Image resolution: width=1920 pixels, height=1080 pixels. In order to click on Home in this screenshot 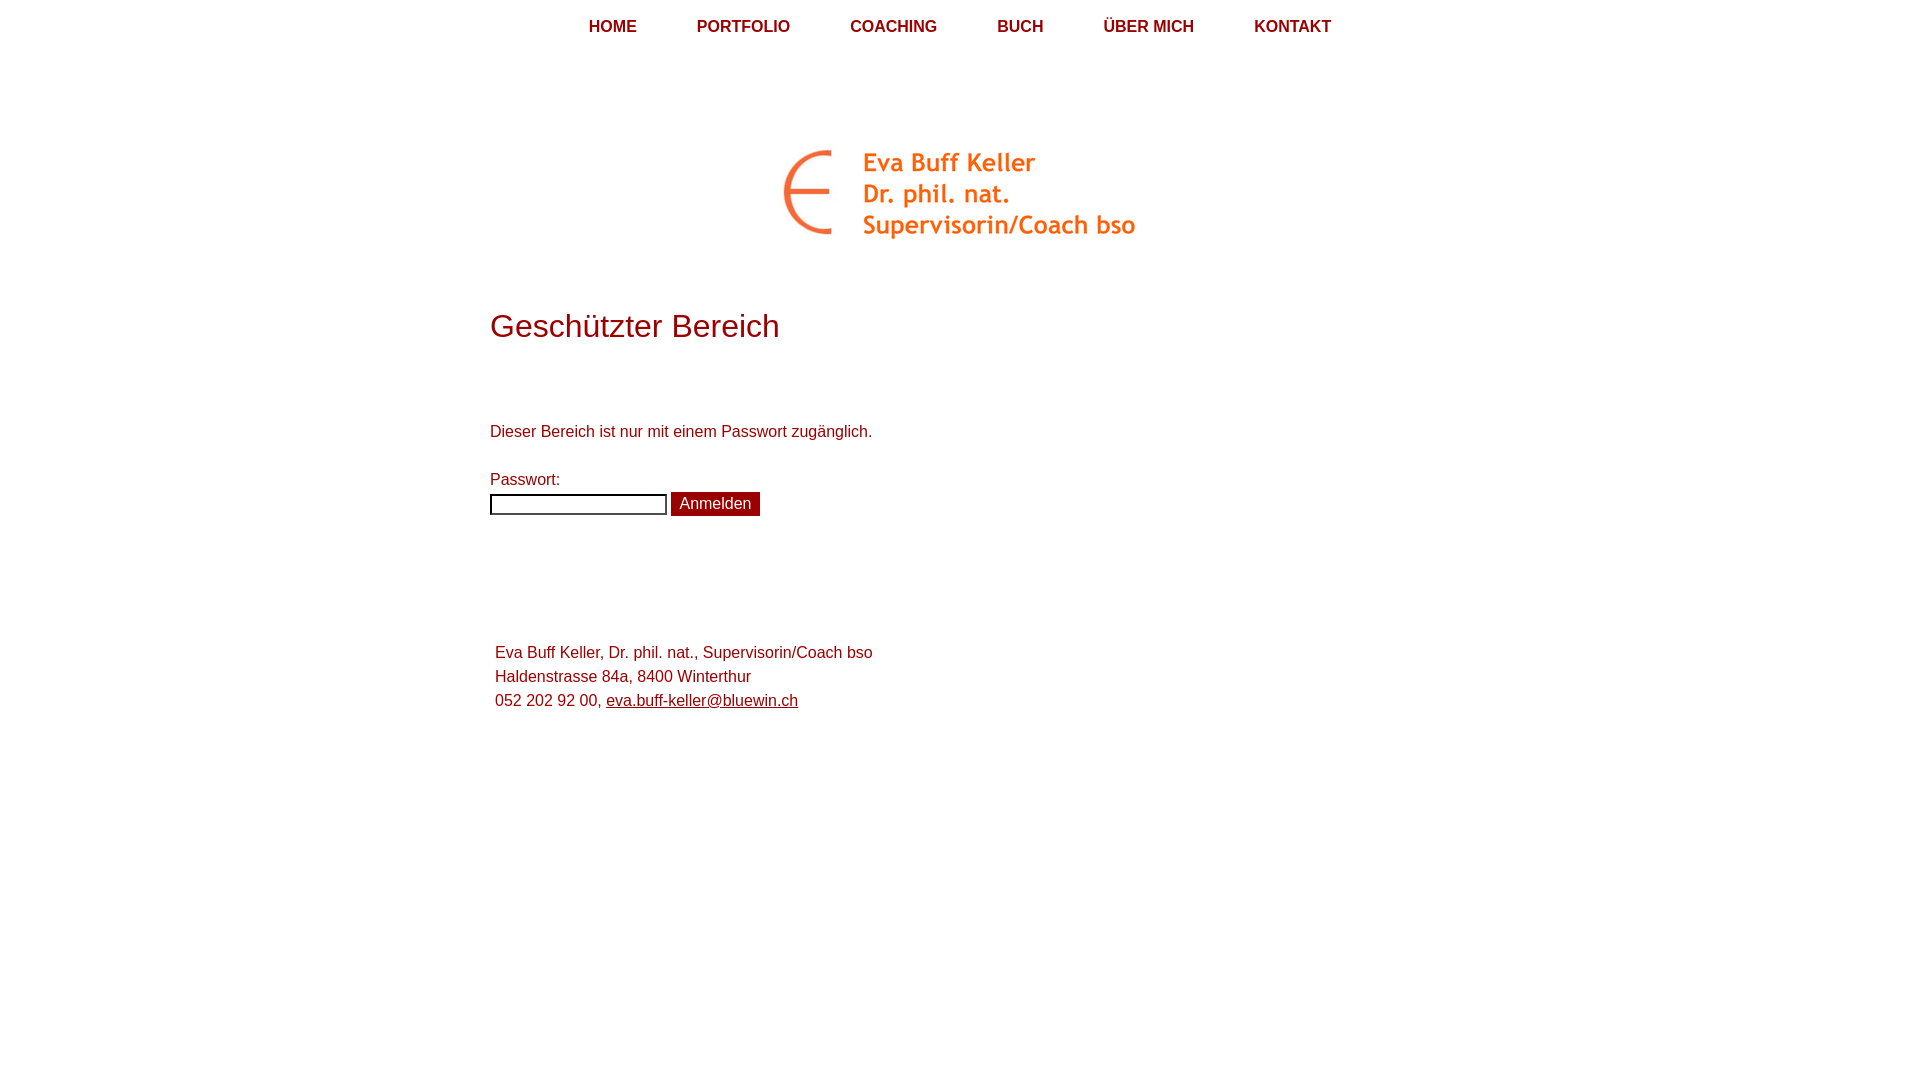, I will do `click(726, 881)`.